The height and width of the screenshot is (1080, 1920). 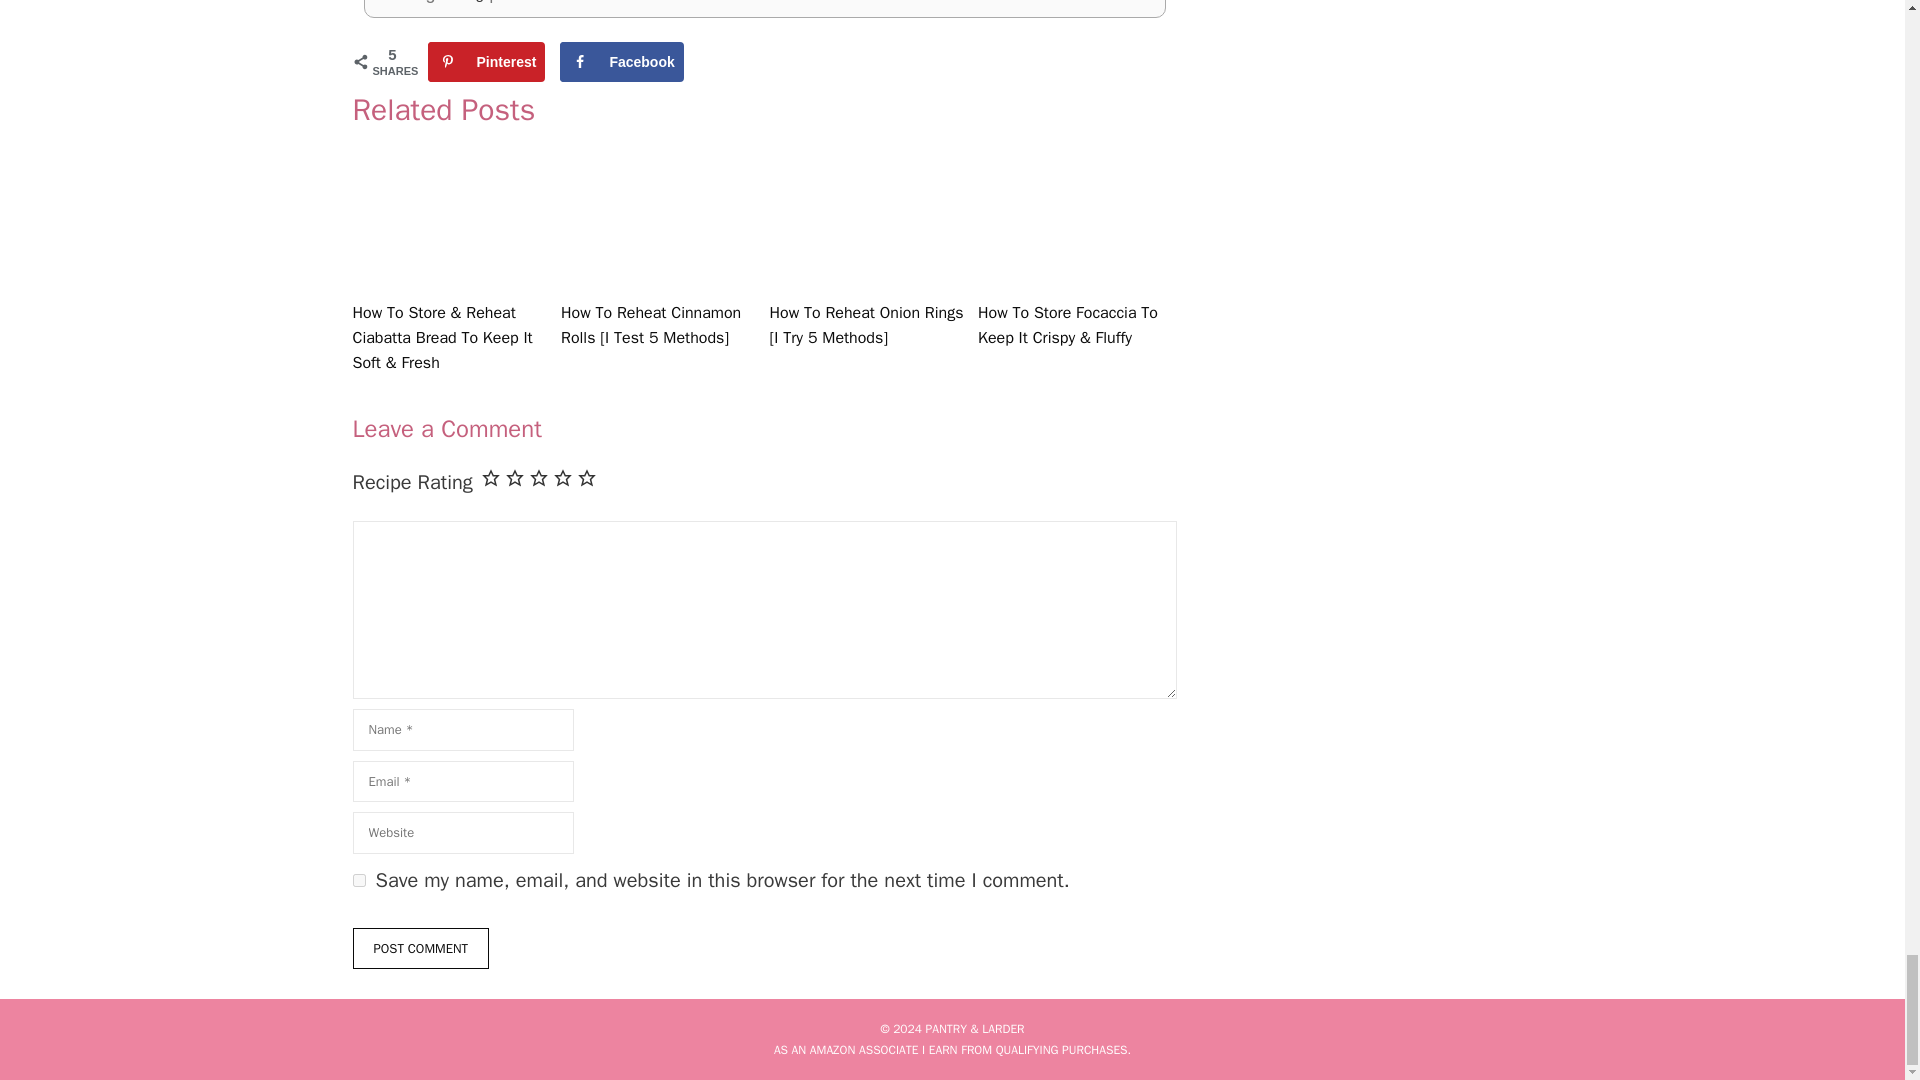 I want to click on Save to Pinterest, so click(x=486, y=62).